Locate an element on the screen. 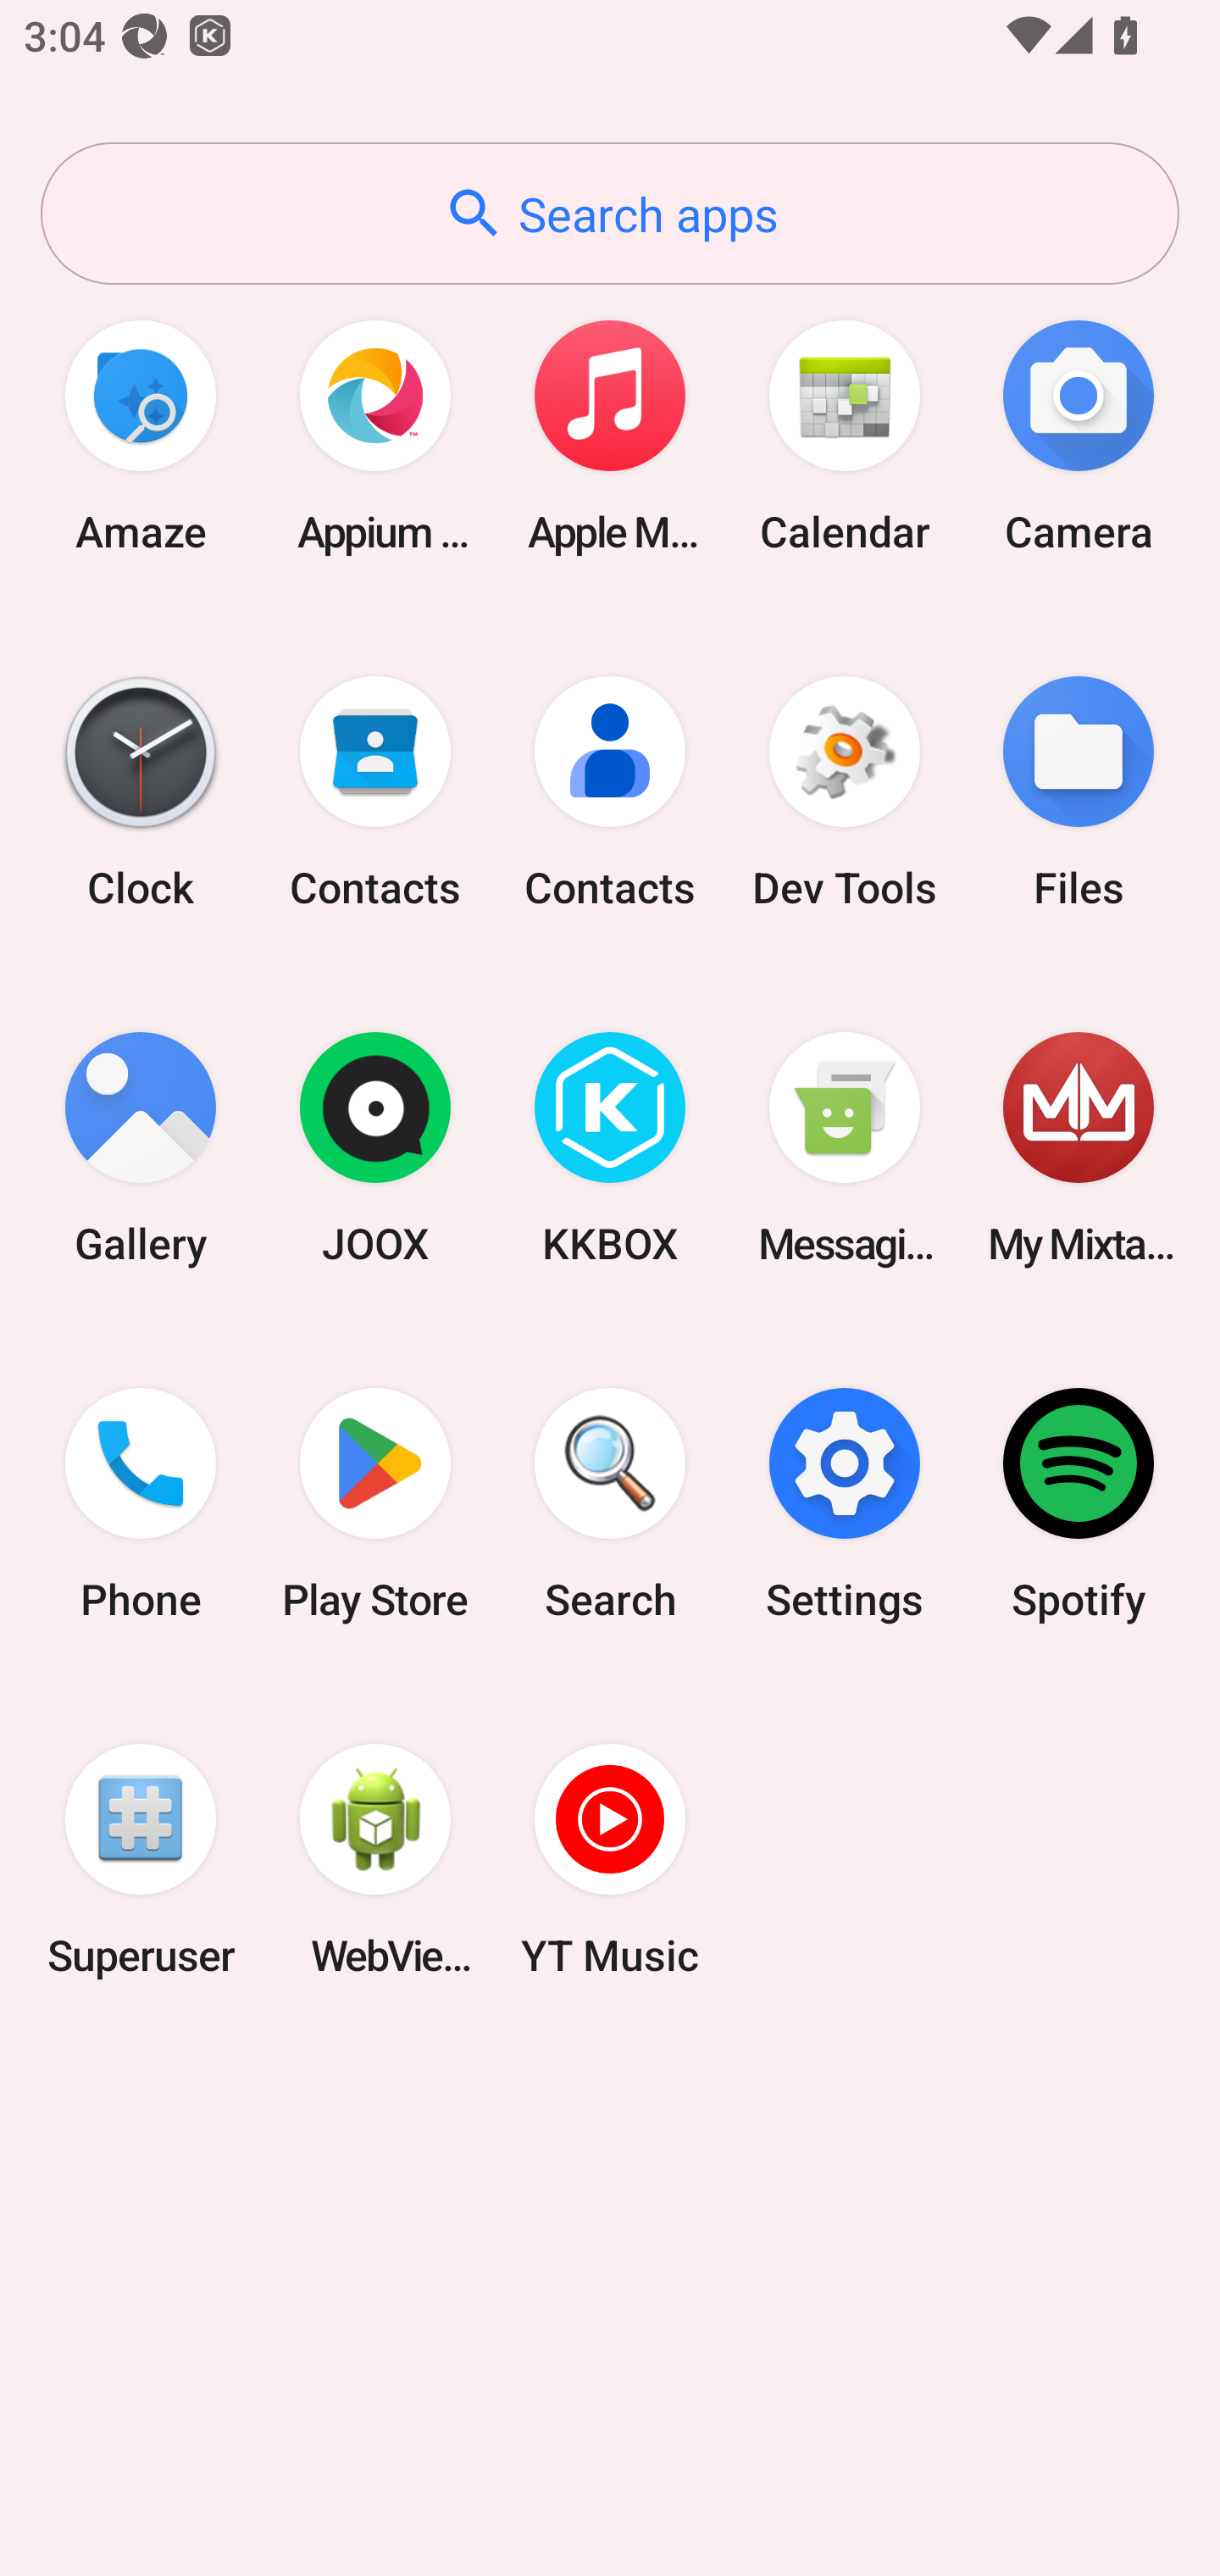 This screenshot has width=1220, height=2576. Files is located at coordinates (1079, 791).